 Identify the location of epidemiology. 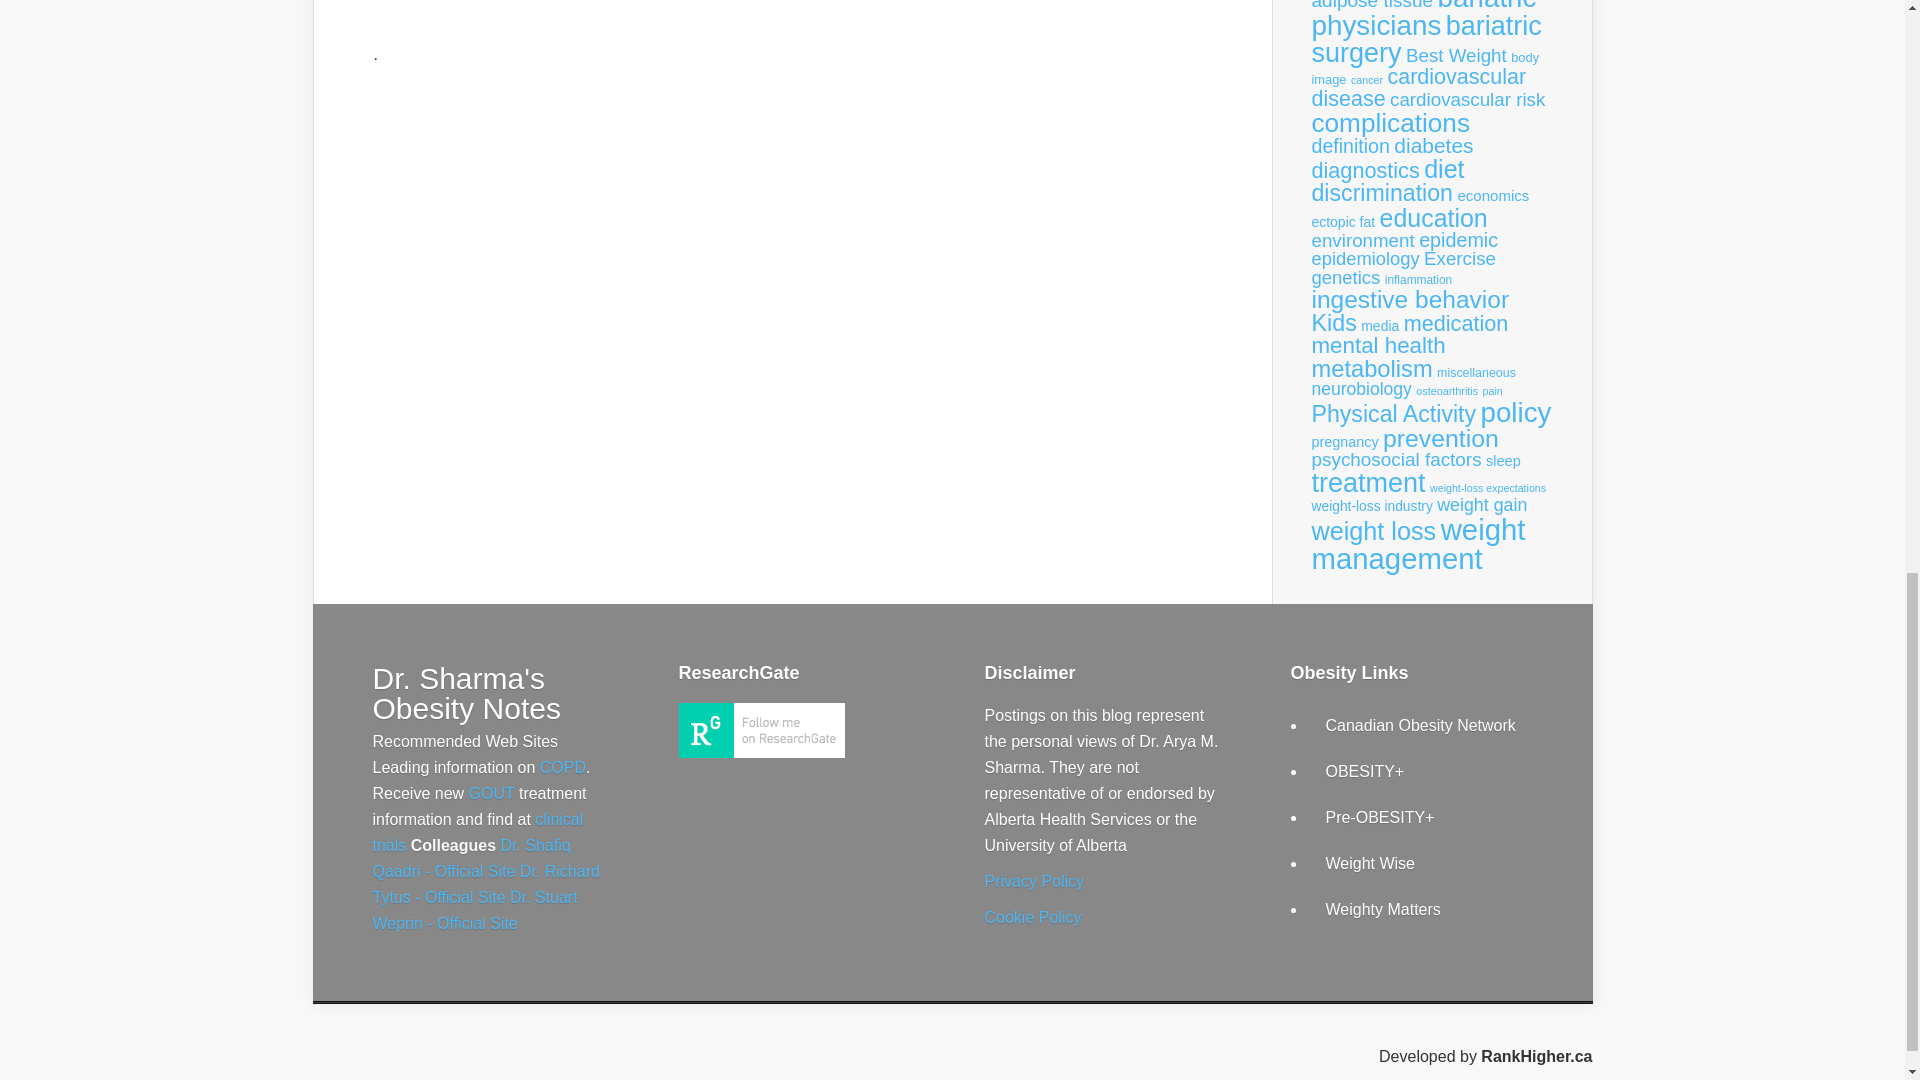
(1366, 258).